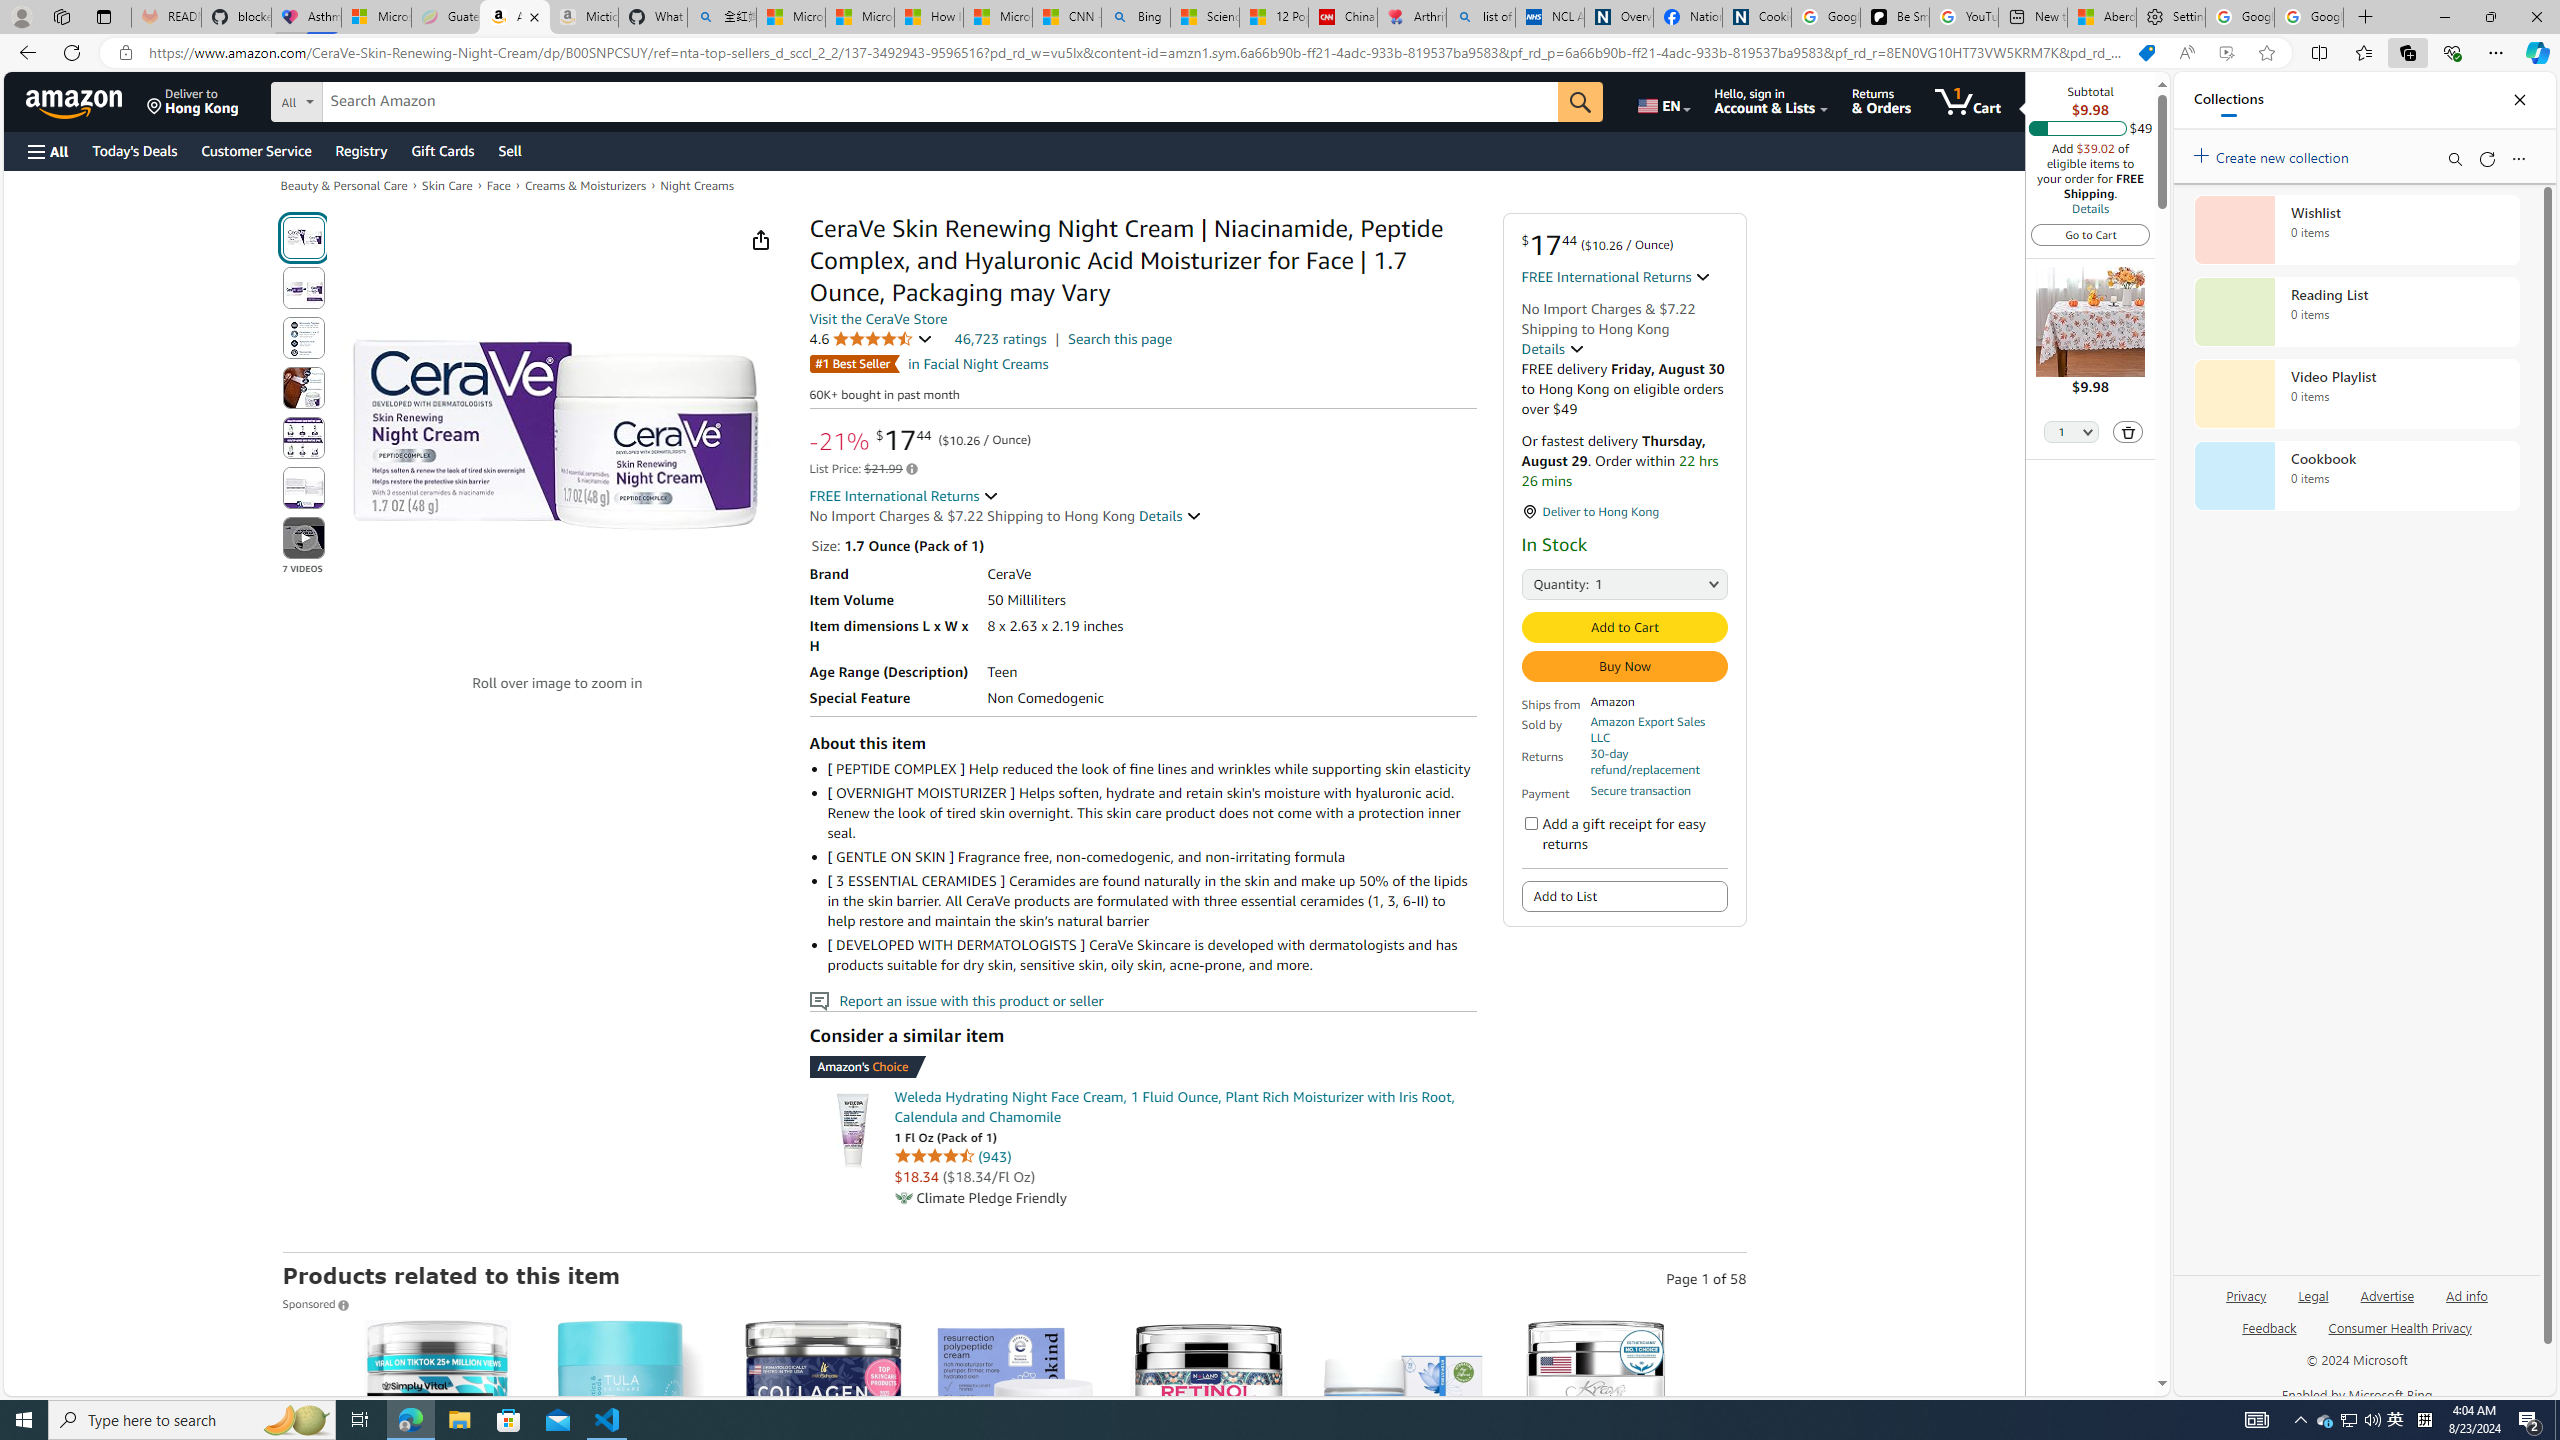  Describe the element at coordinates (2520, 100) in the screenshot. I see `Close` at that location.